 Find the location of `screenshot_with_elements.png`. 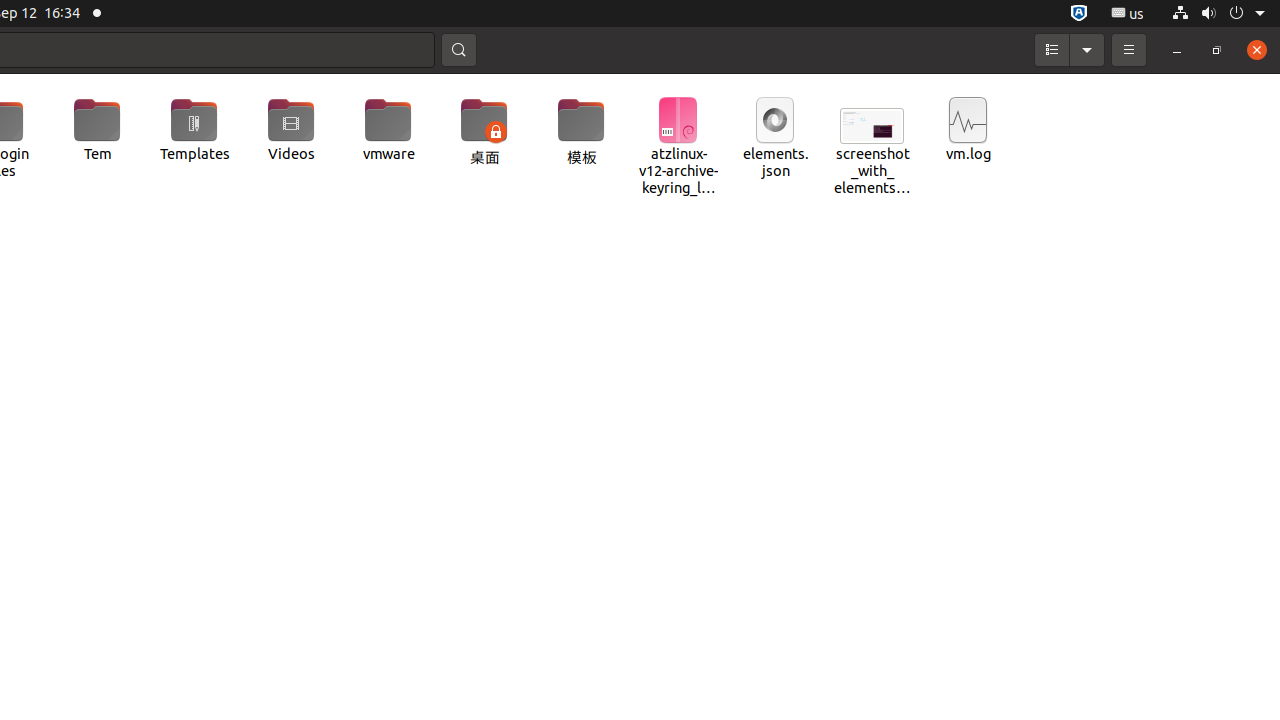

screenshot_with_elements.png is located at coordinates (872, 140).